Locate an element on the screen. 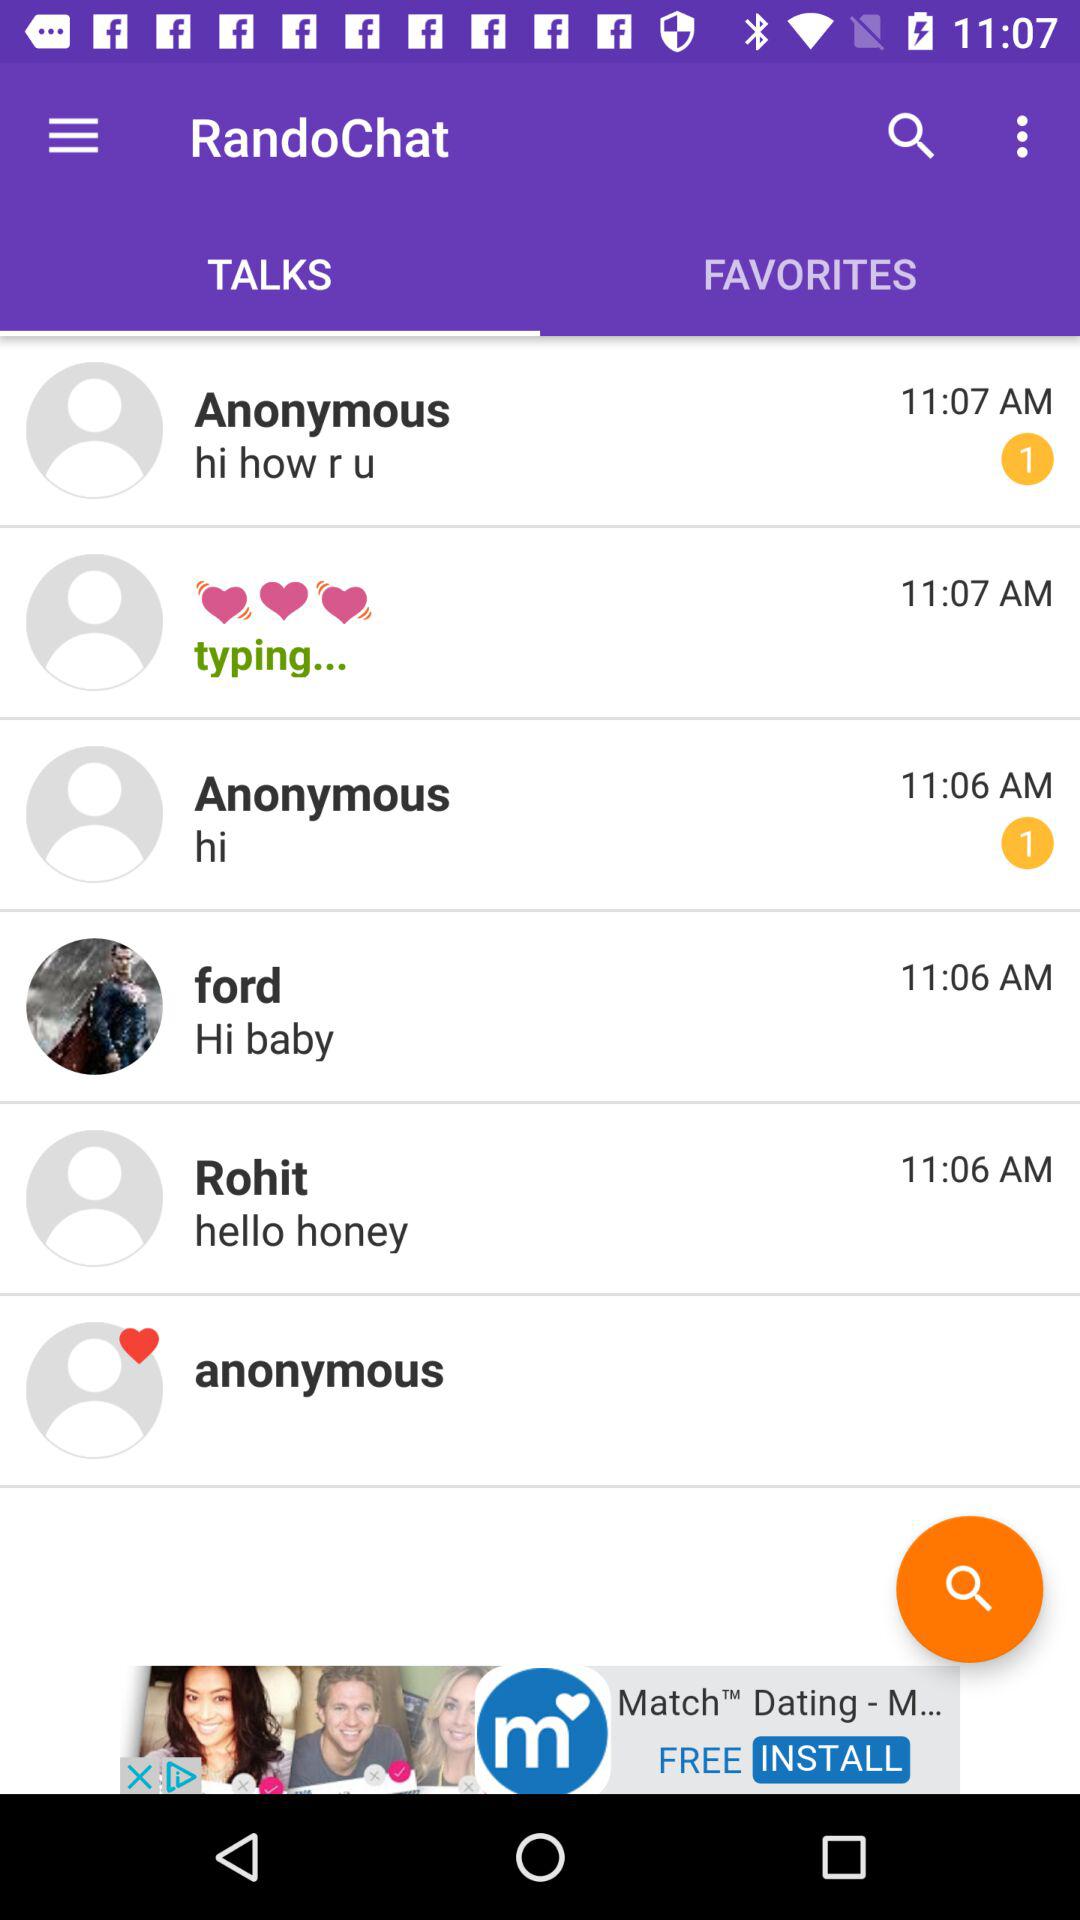 The image size is (1080, 1920). search button is located at coordinates (970, 1588).